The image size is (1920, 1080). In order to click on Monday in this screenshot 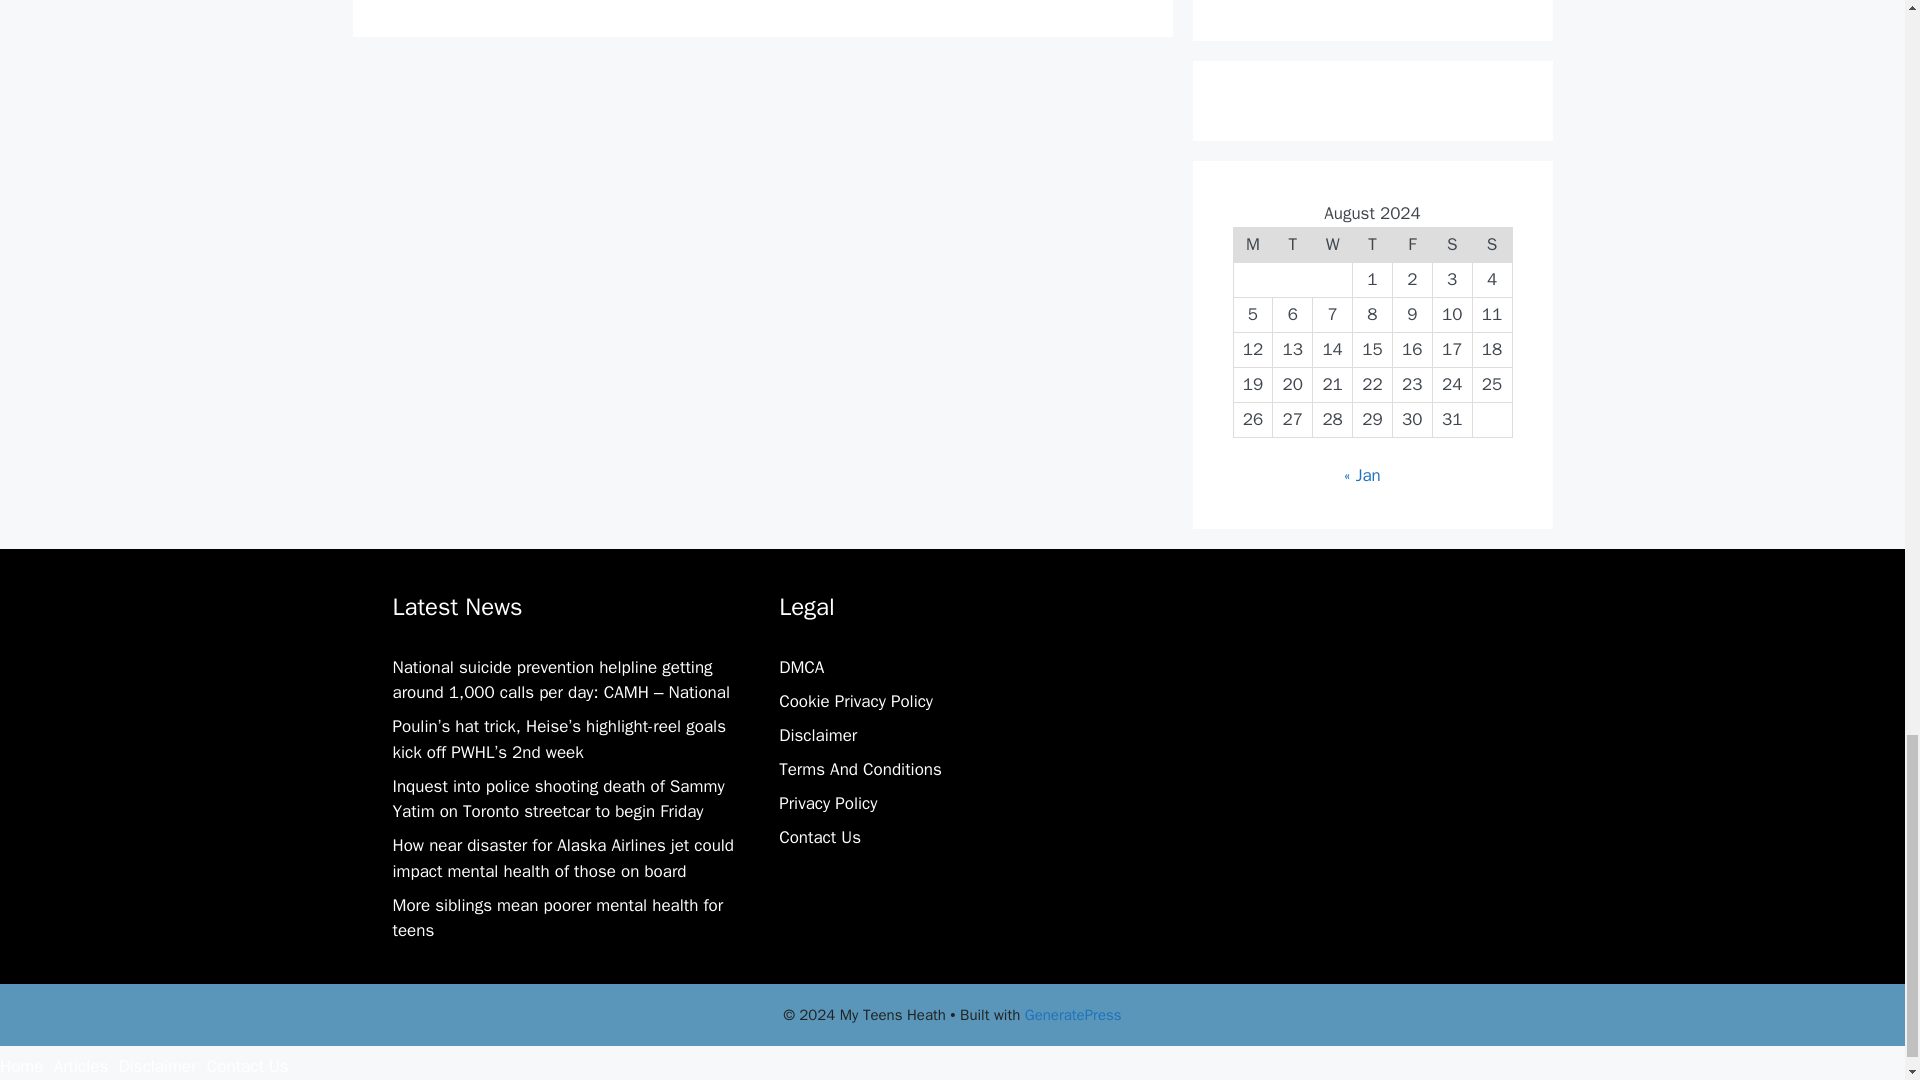, I will do `click(1252, 244)`.